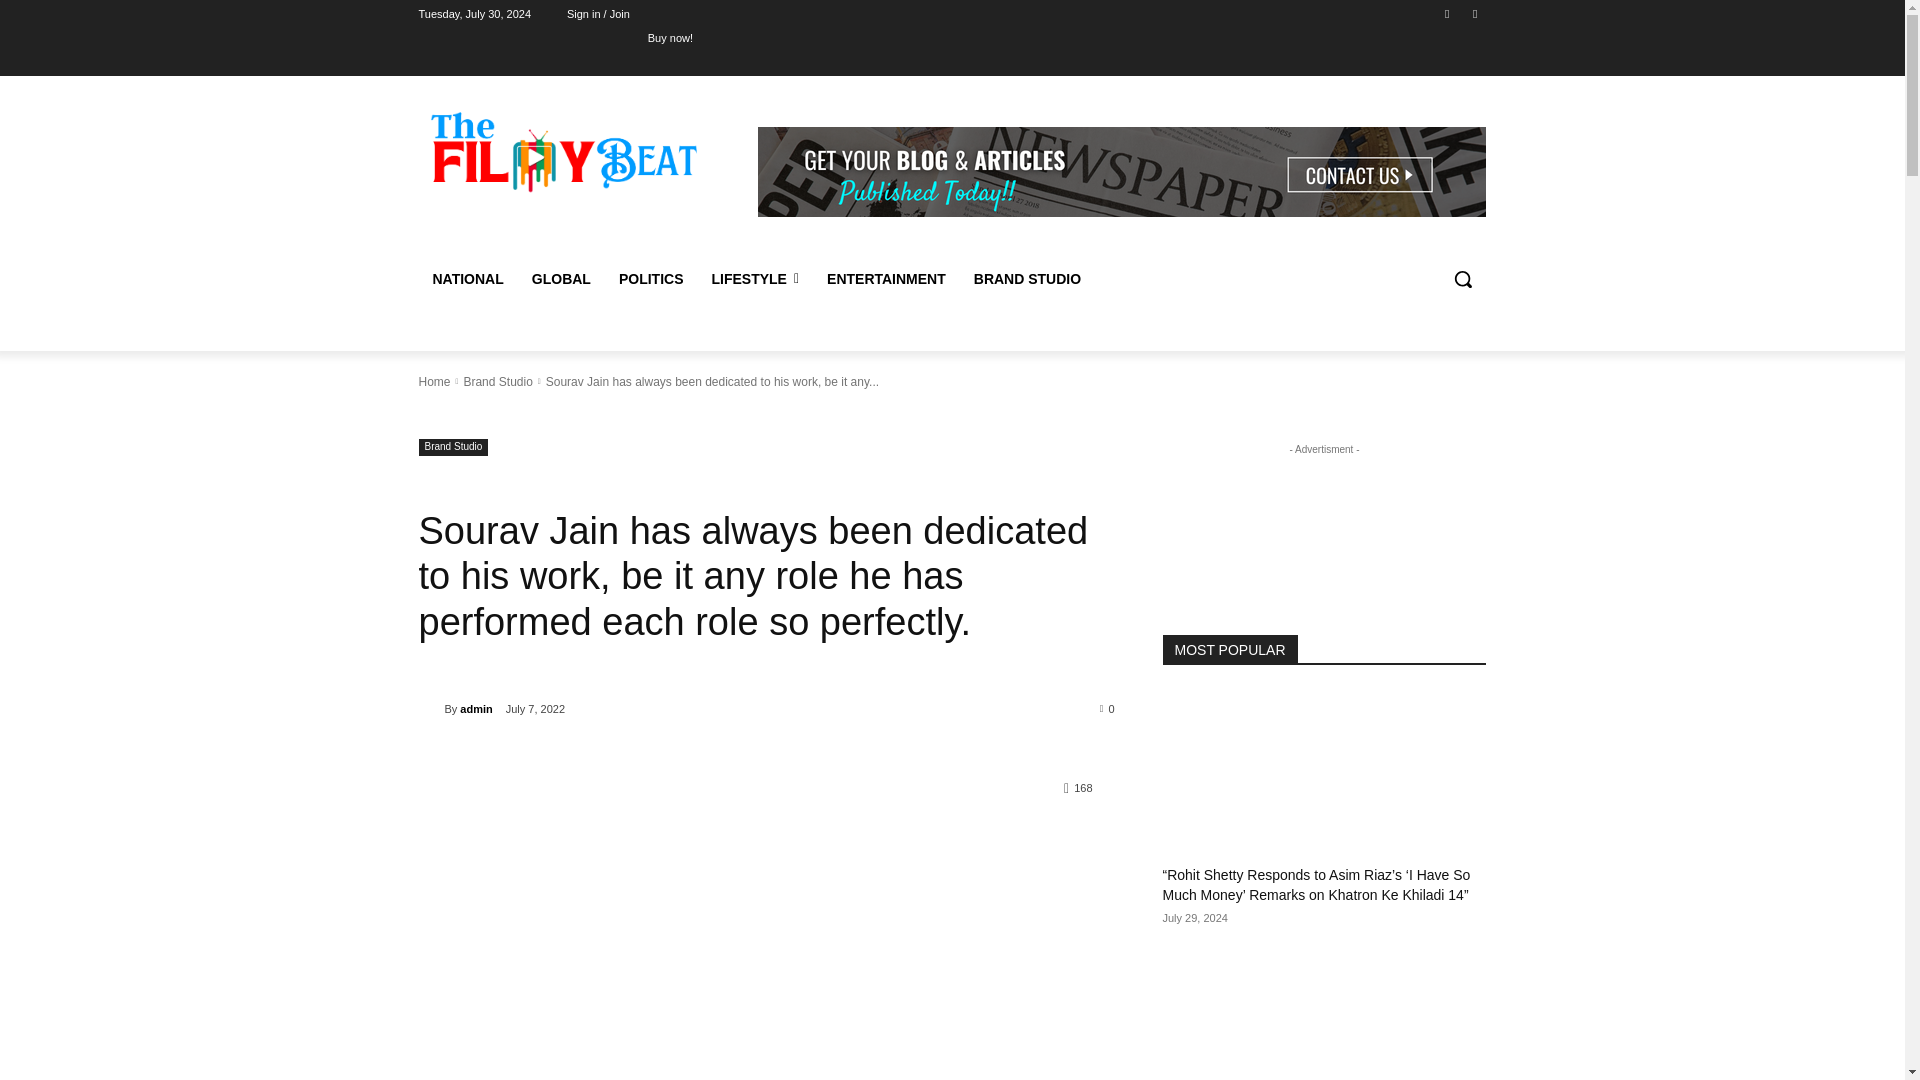 The height and width of the screenshot is (1080, 1920). Describe the element at coordinates (561, 278) in the screenshot. I see `GLOBAL` at that location.